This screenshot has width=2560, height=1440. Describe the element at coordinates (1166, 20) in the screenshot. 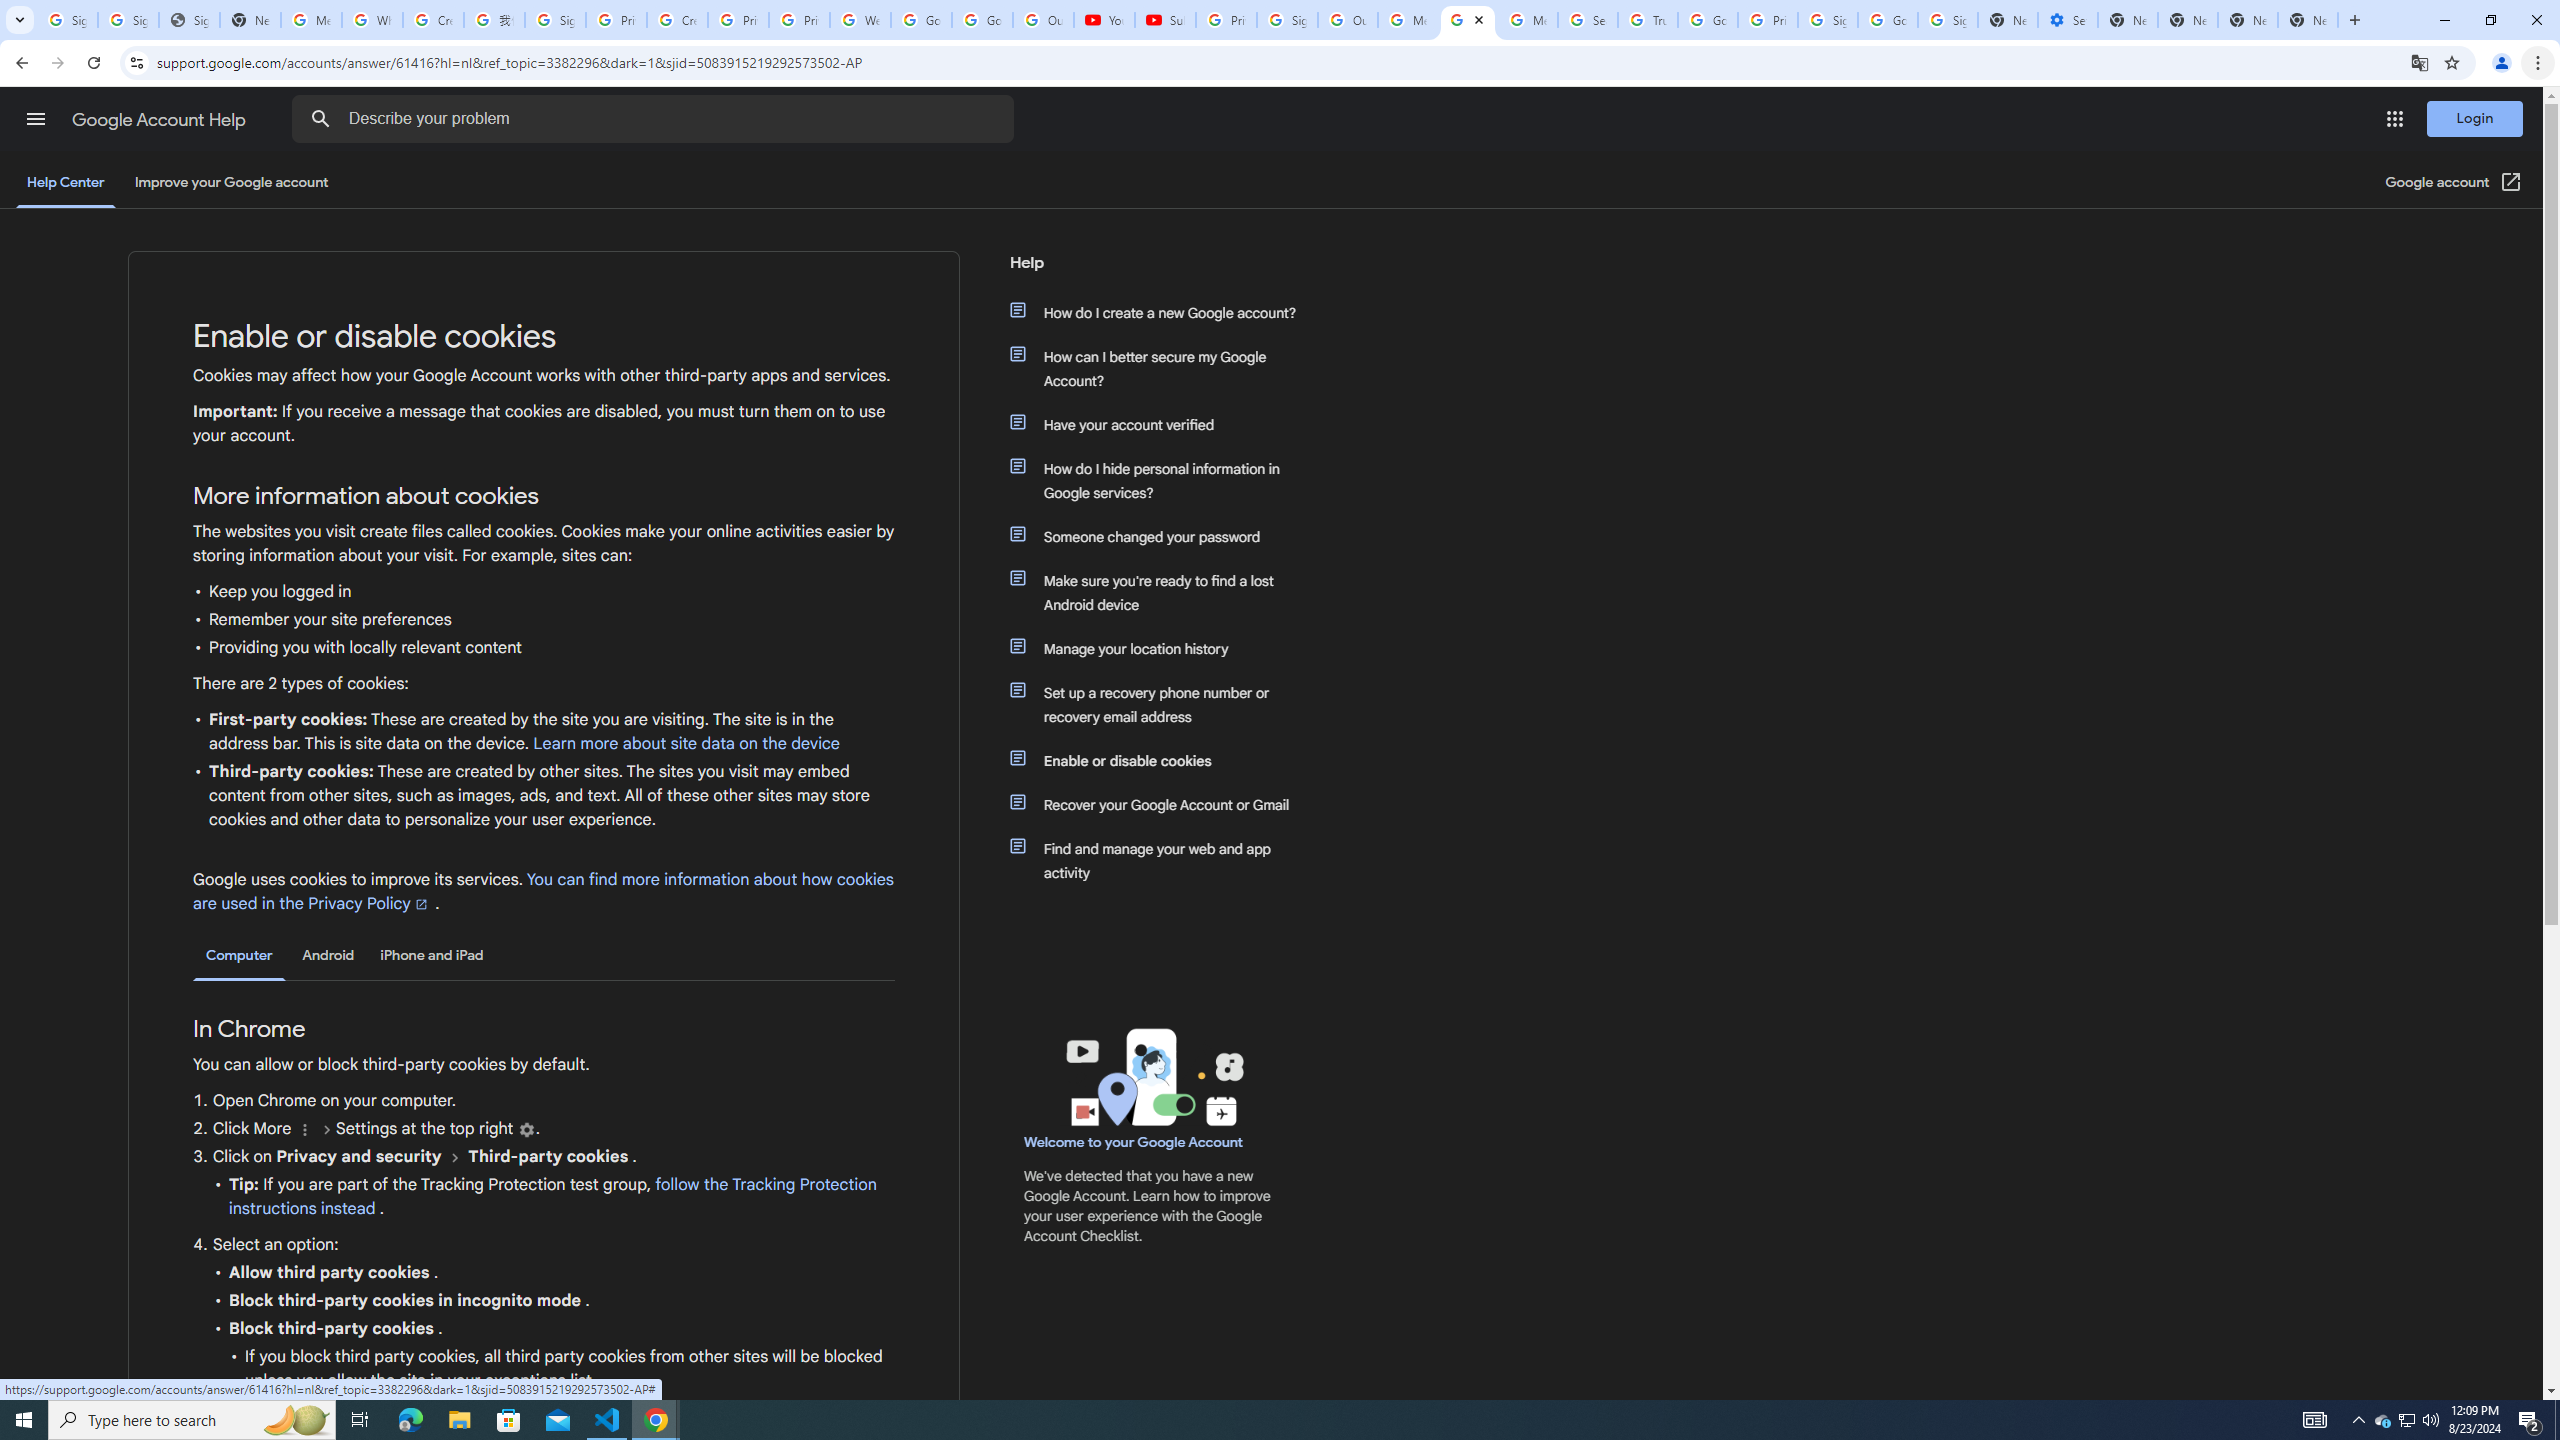

I see `Subscriptions - YouTube` at that location.